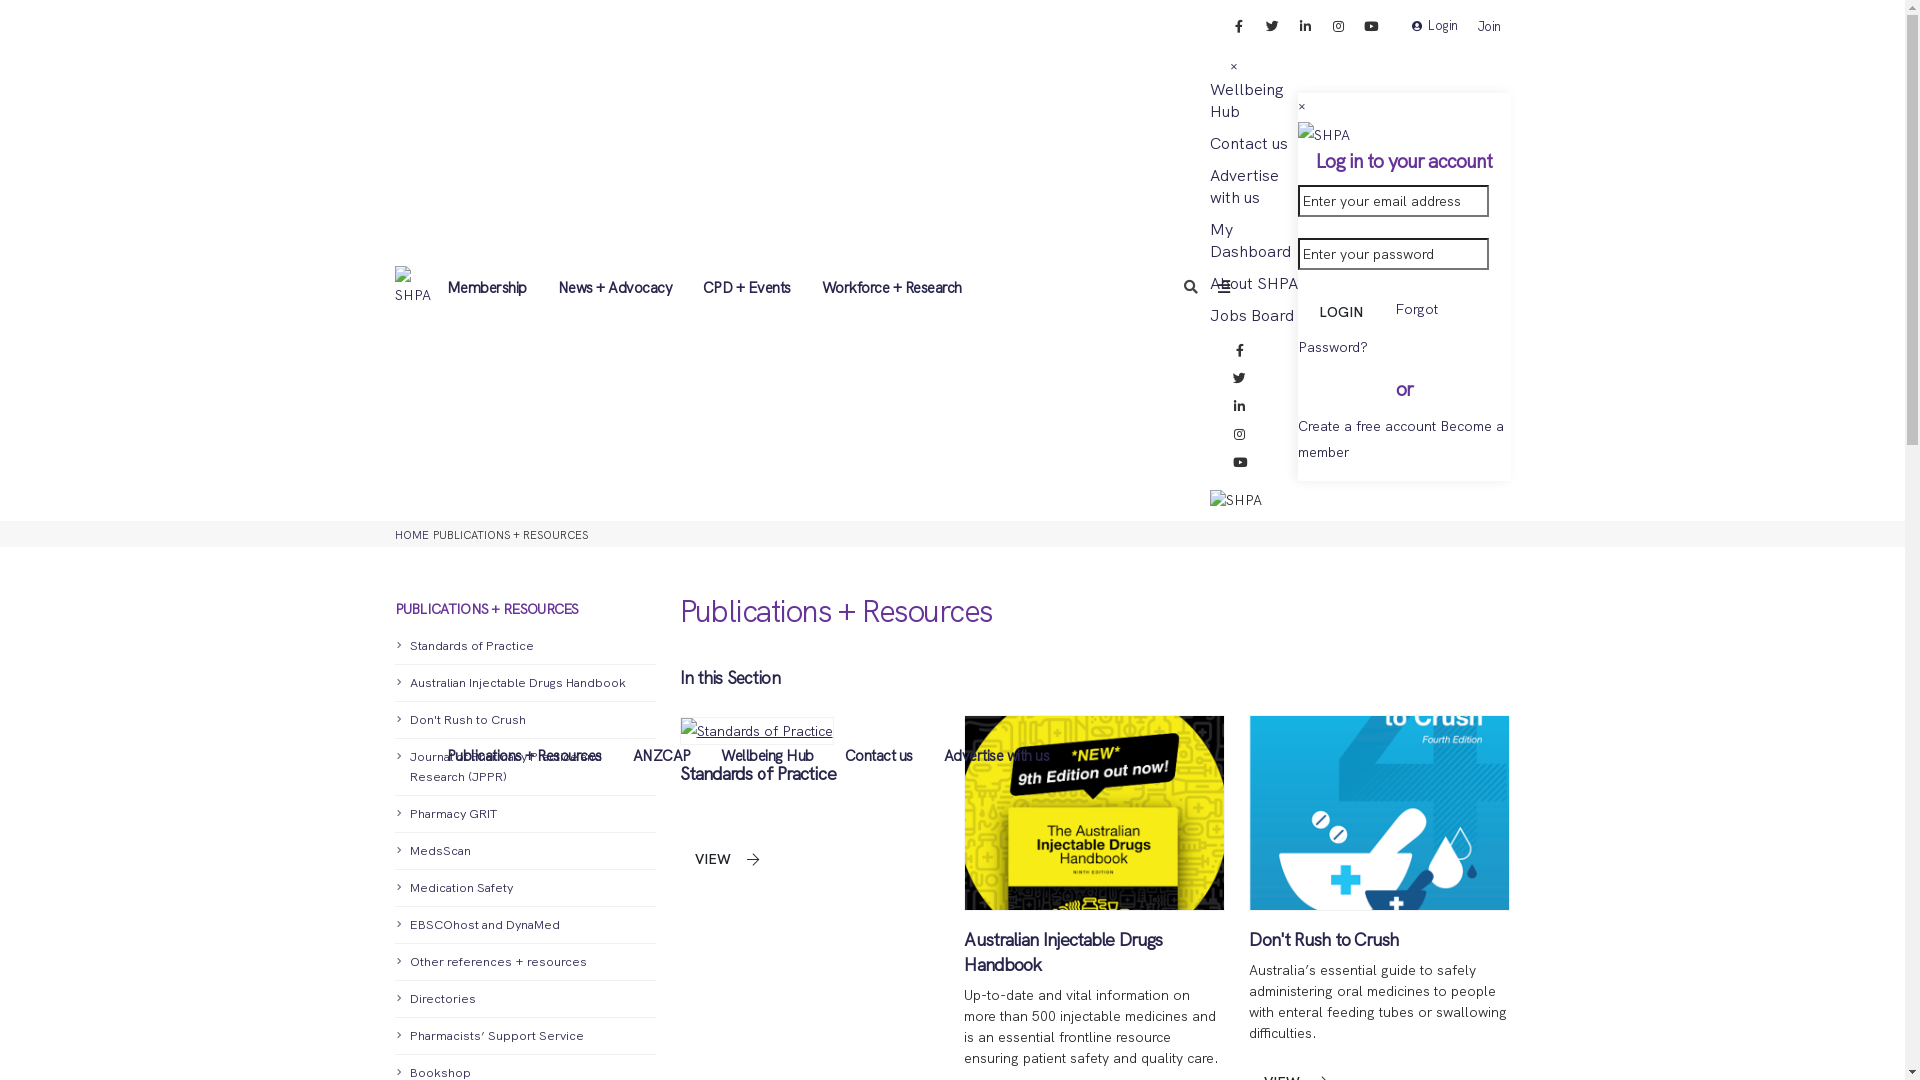 The width and height of the screenshot is (1920, 1080). Describe the element at coordinates (662, 756) in the screenshot. I see `ANZCAP` at that location.